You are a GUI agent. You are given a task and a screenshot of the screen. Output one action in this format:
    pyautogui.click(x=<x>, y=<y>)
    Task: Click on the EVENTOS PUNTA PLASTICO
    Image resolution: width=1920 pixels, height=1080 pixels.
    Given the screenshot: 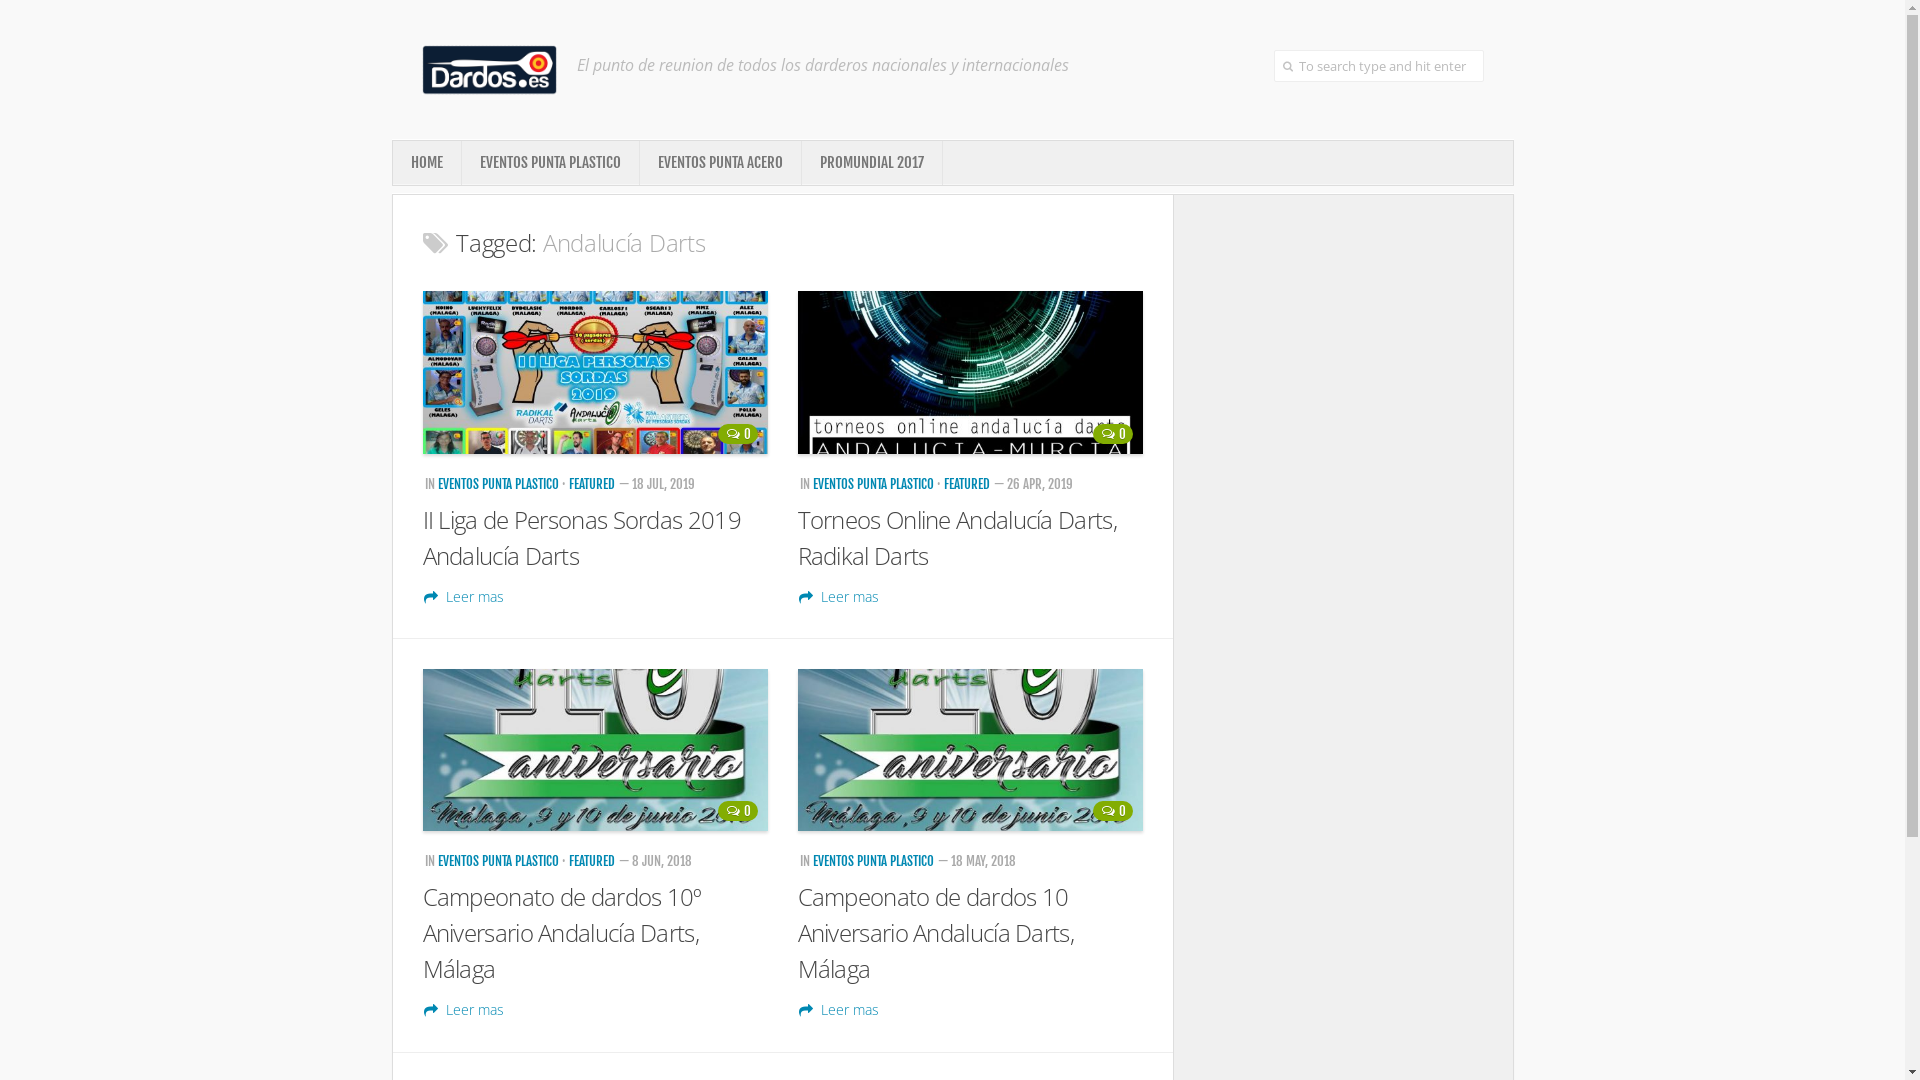 What is the action you would take?
    pyautogui.click(x=498, y=484)
    